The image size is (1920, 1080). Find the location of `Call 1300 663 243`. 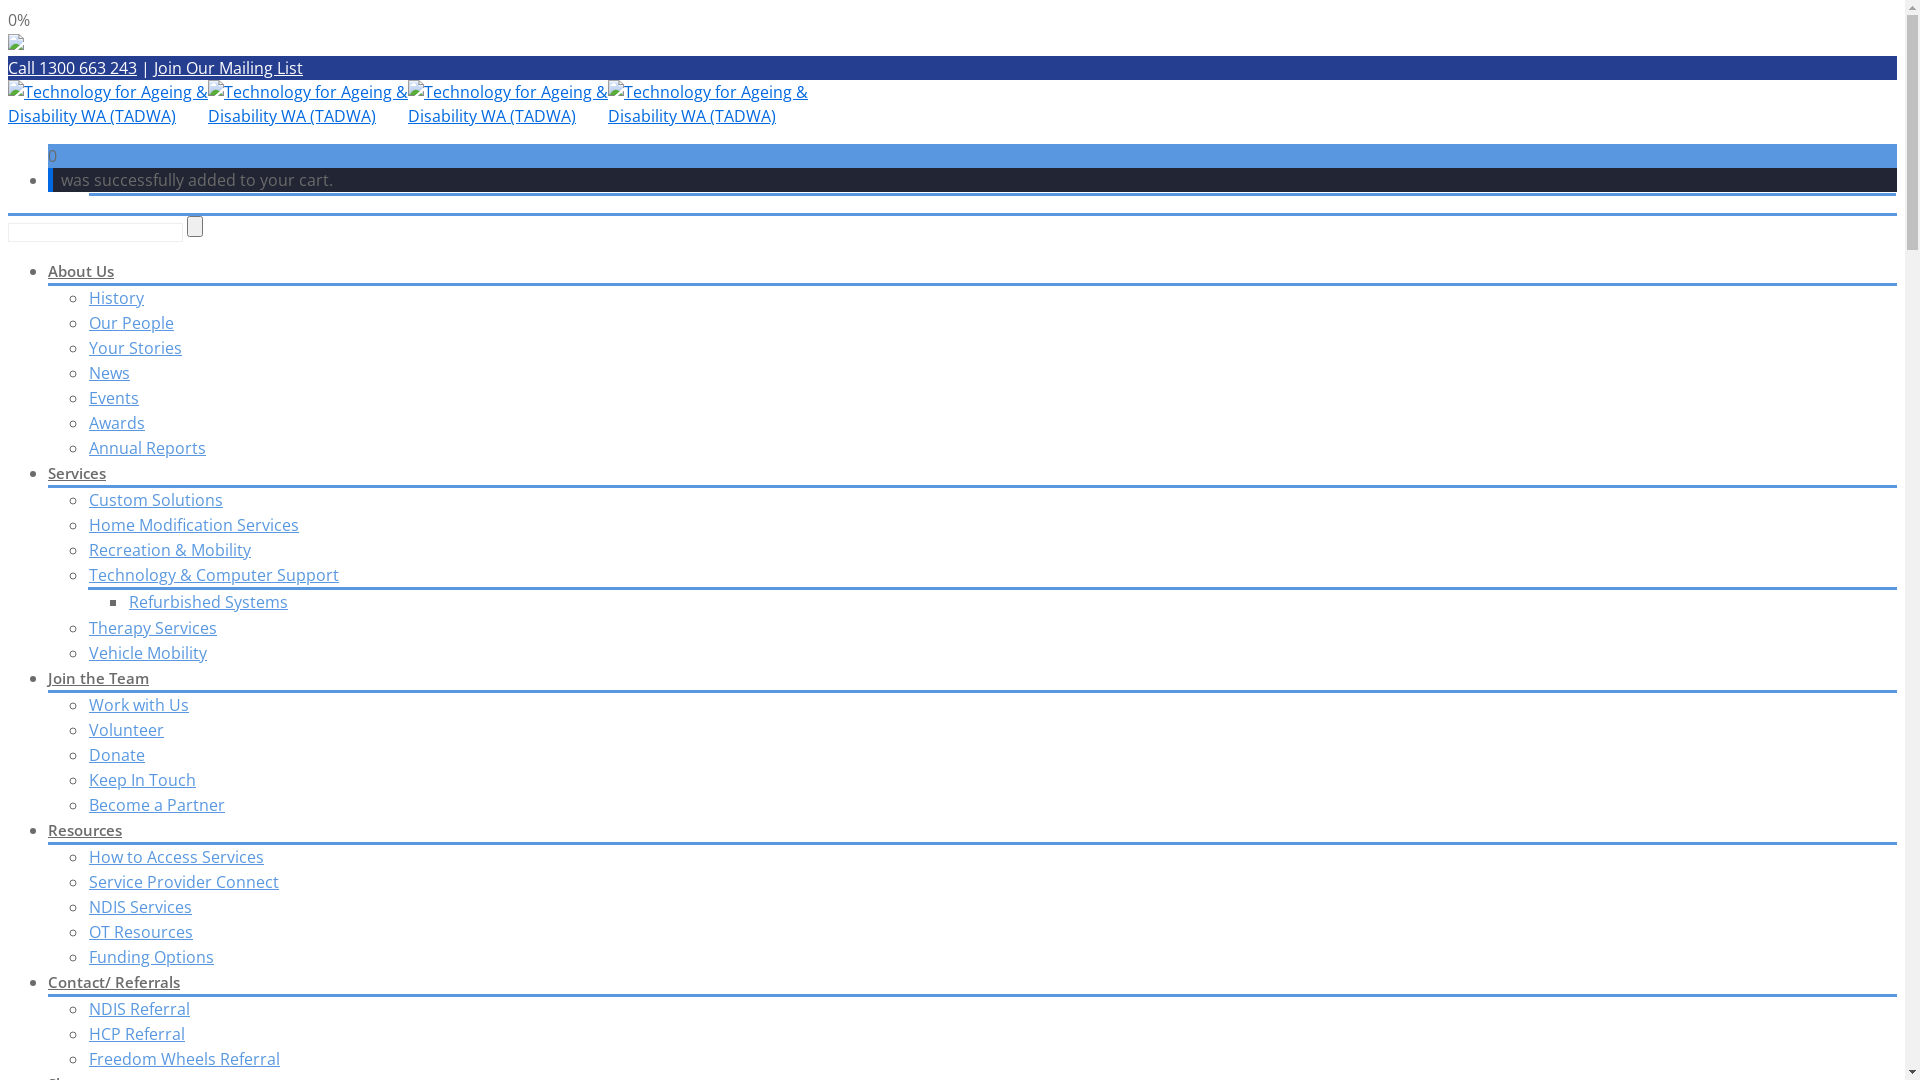

Call 1300 663 243 is located at coordinates (72, 68).